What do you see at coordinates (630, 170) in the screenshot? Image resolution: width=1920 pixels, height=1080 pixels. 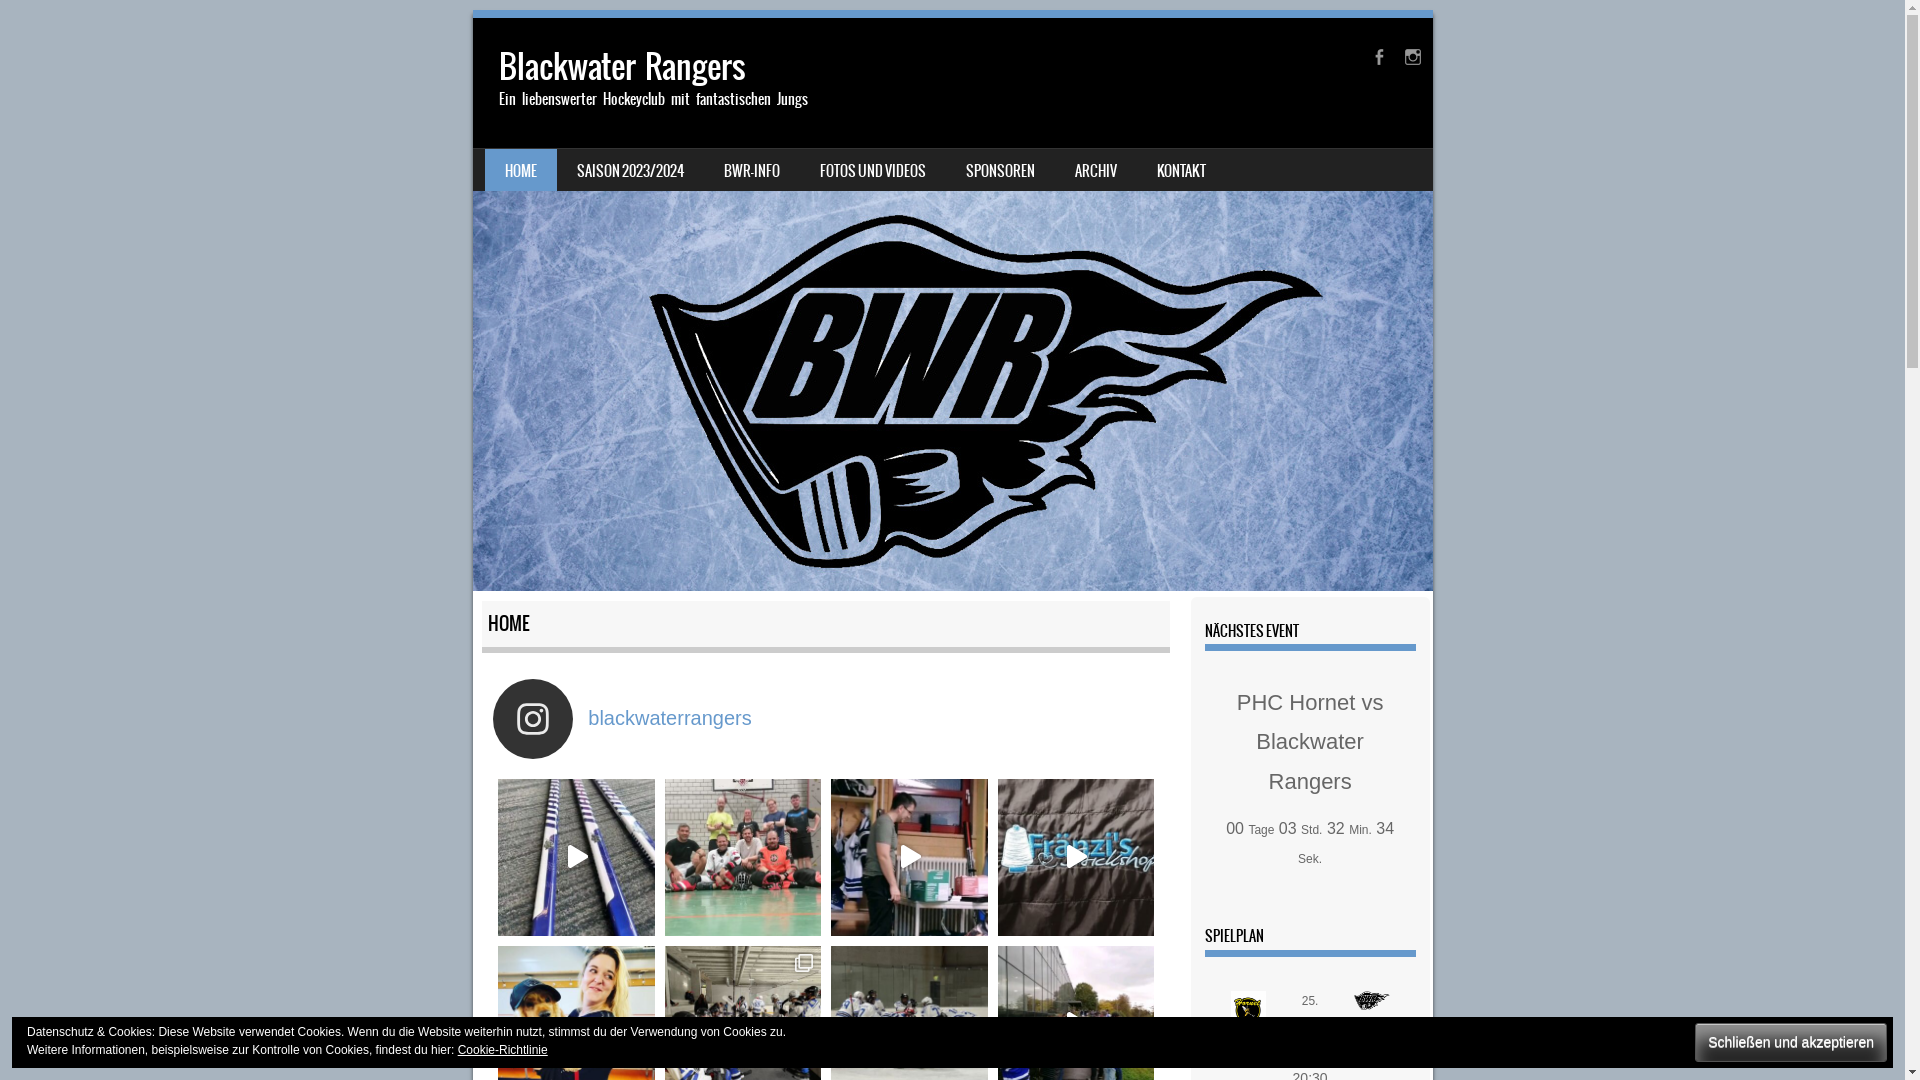 I see `SAISON 2023/2024` at bounding box center [630, 170].